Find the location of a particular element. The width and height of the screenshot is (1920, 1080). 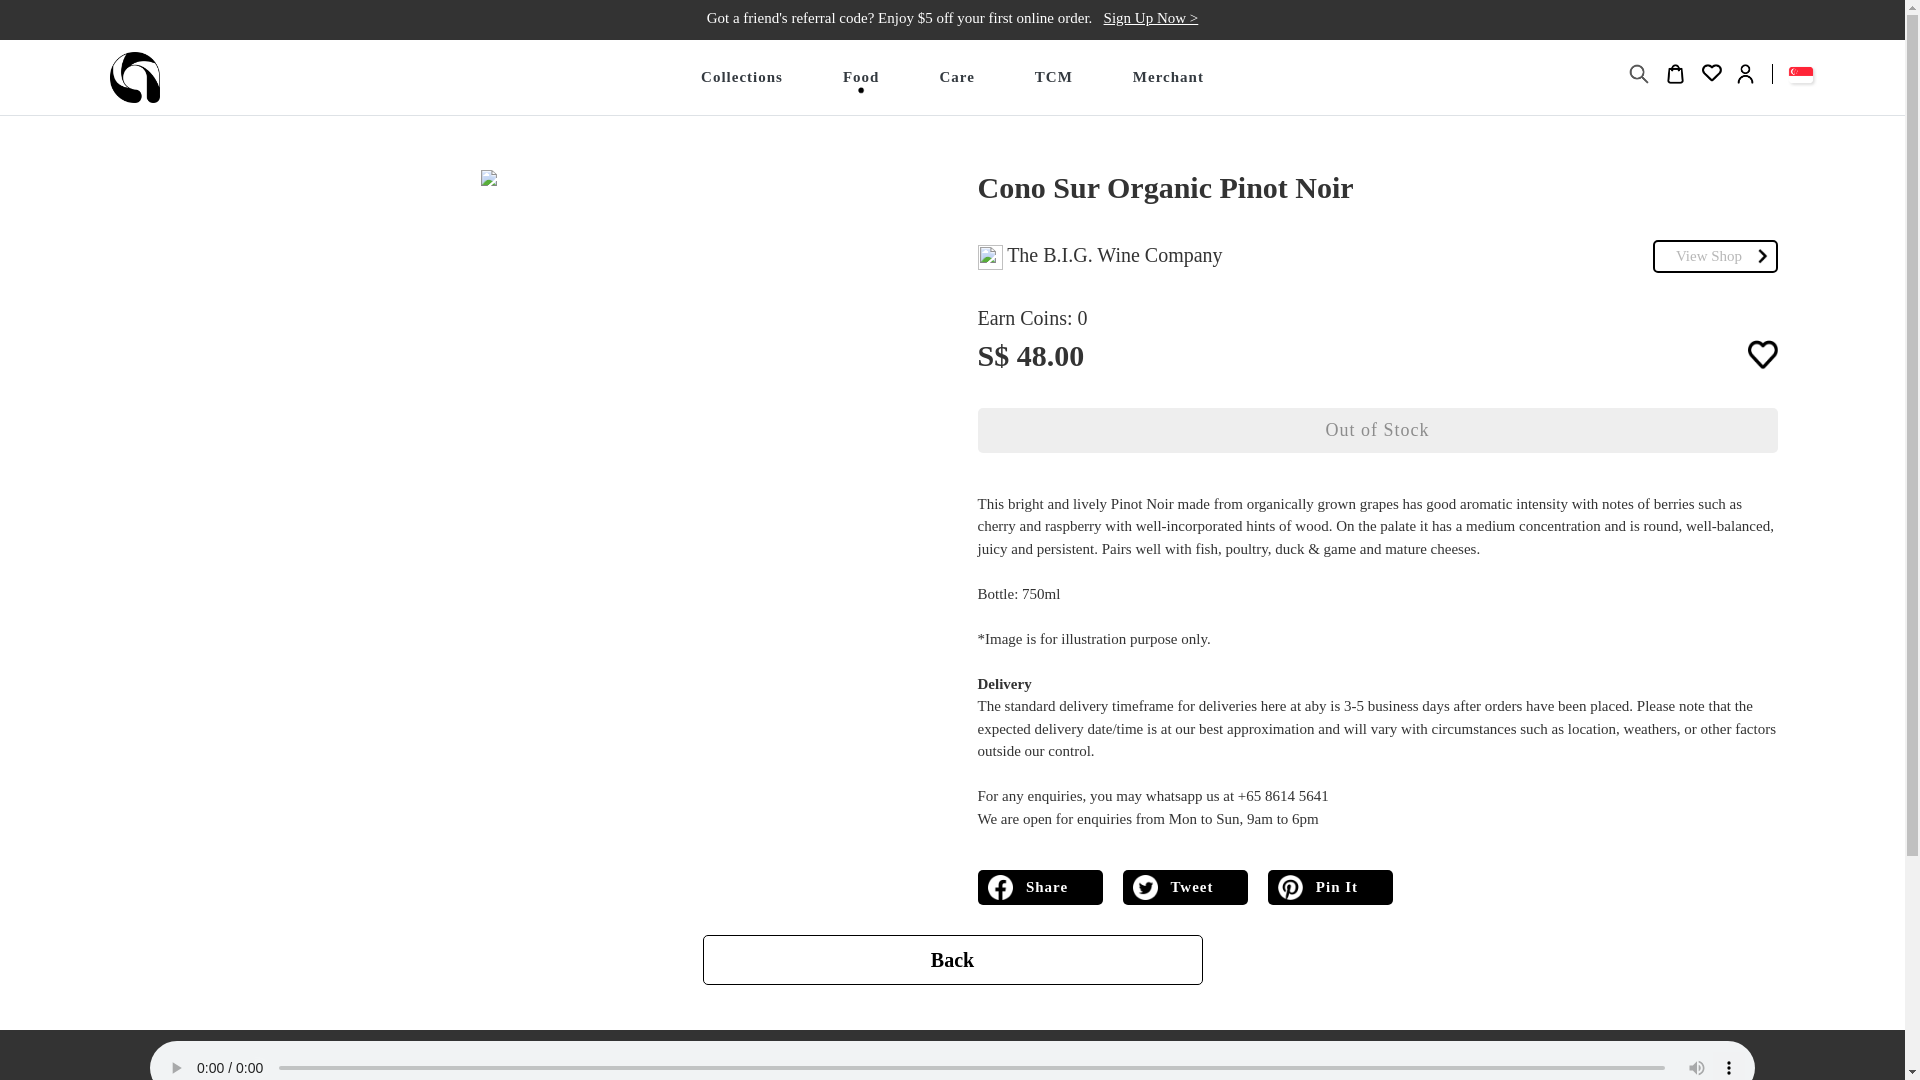

TCM is located at coordinates (1054, 77).